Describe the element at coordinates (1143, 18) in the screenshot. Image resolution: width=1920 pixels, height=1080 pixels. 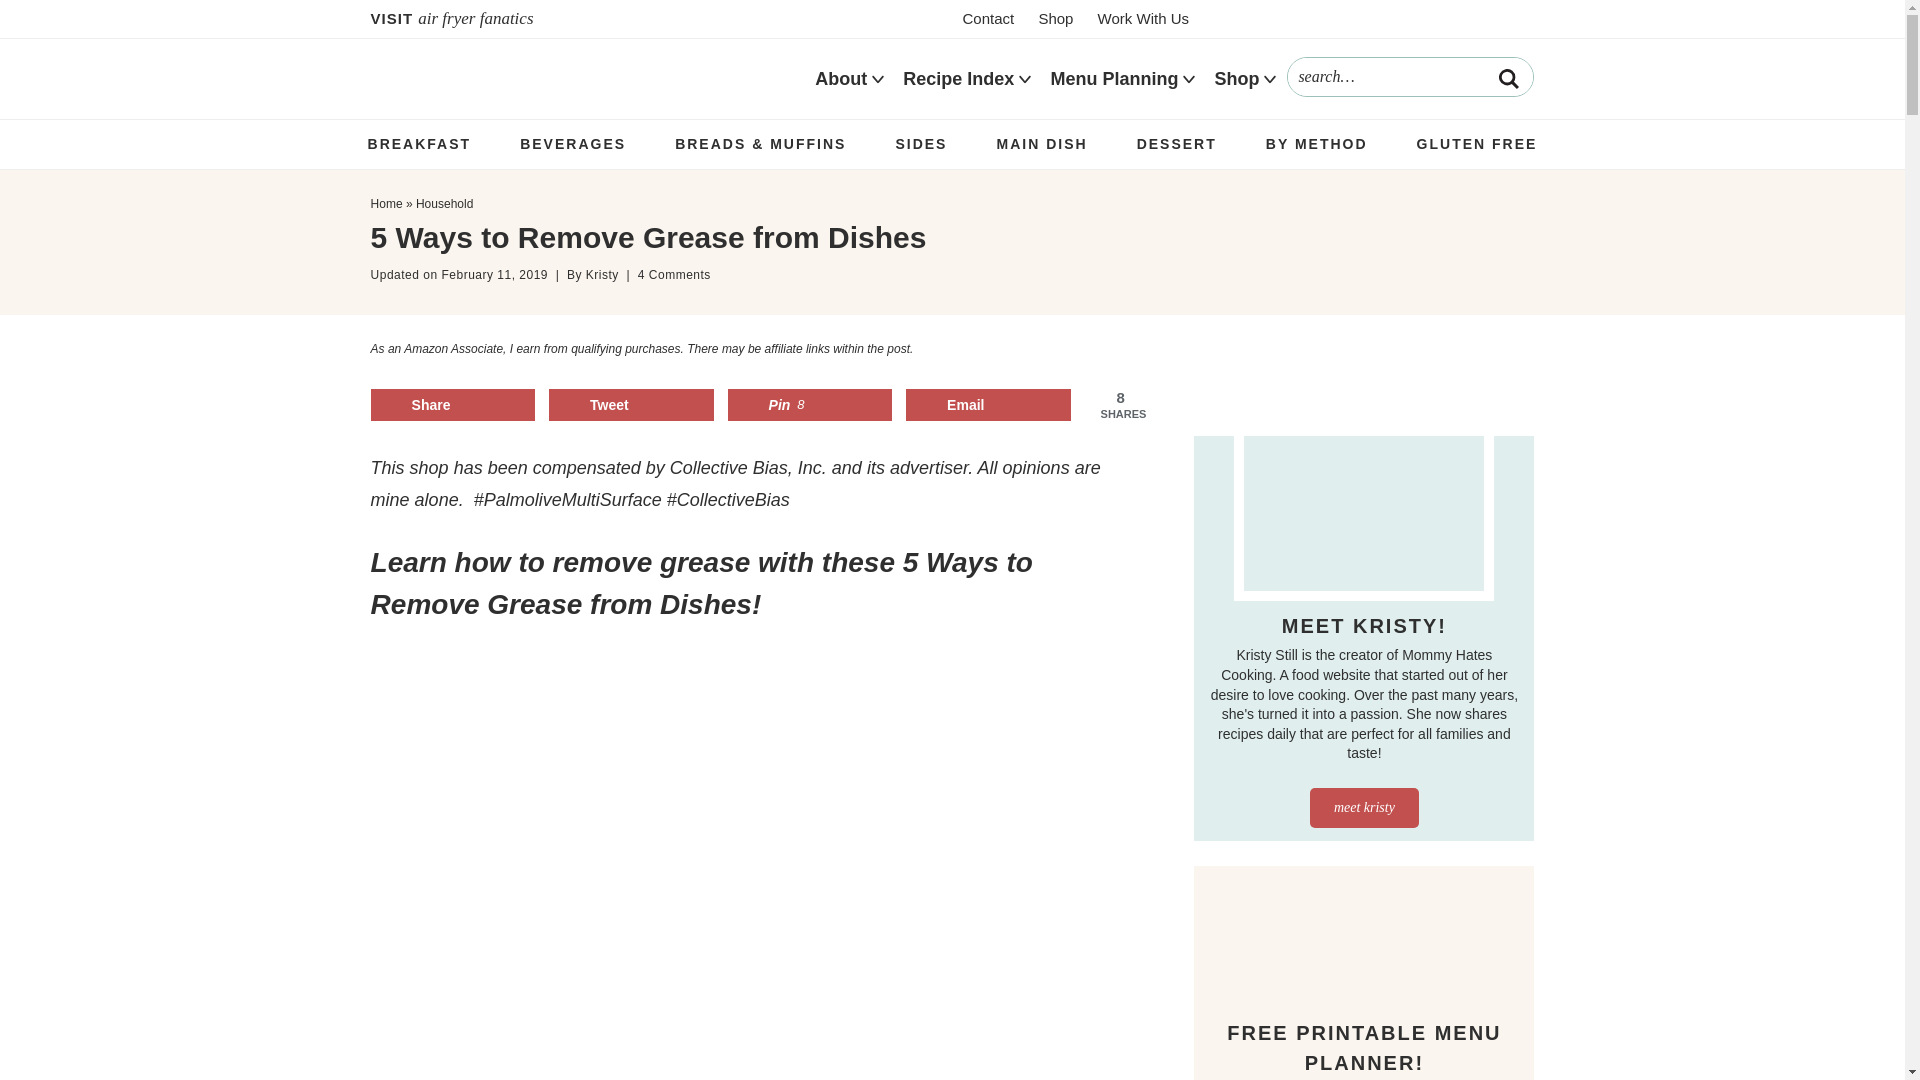
I see `Work With Us` at that location.